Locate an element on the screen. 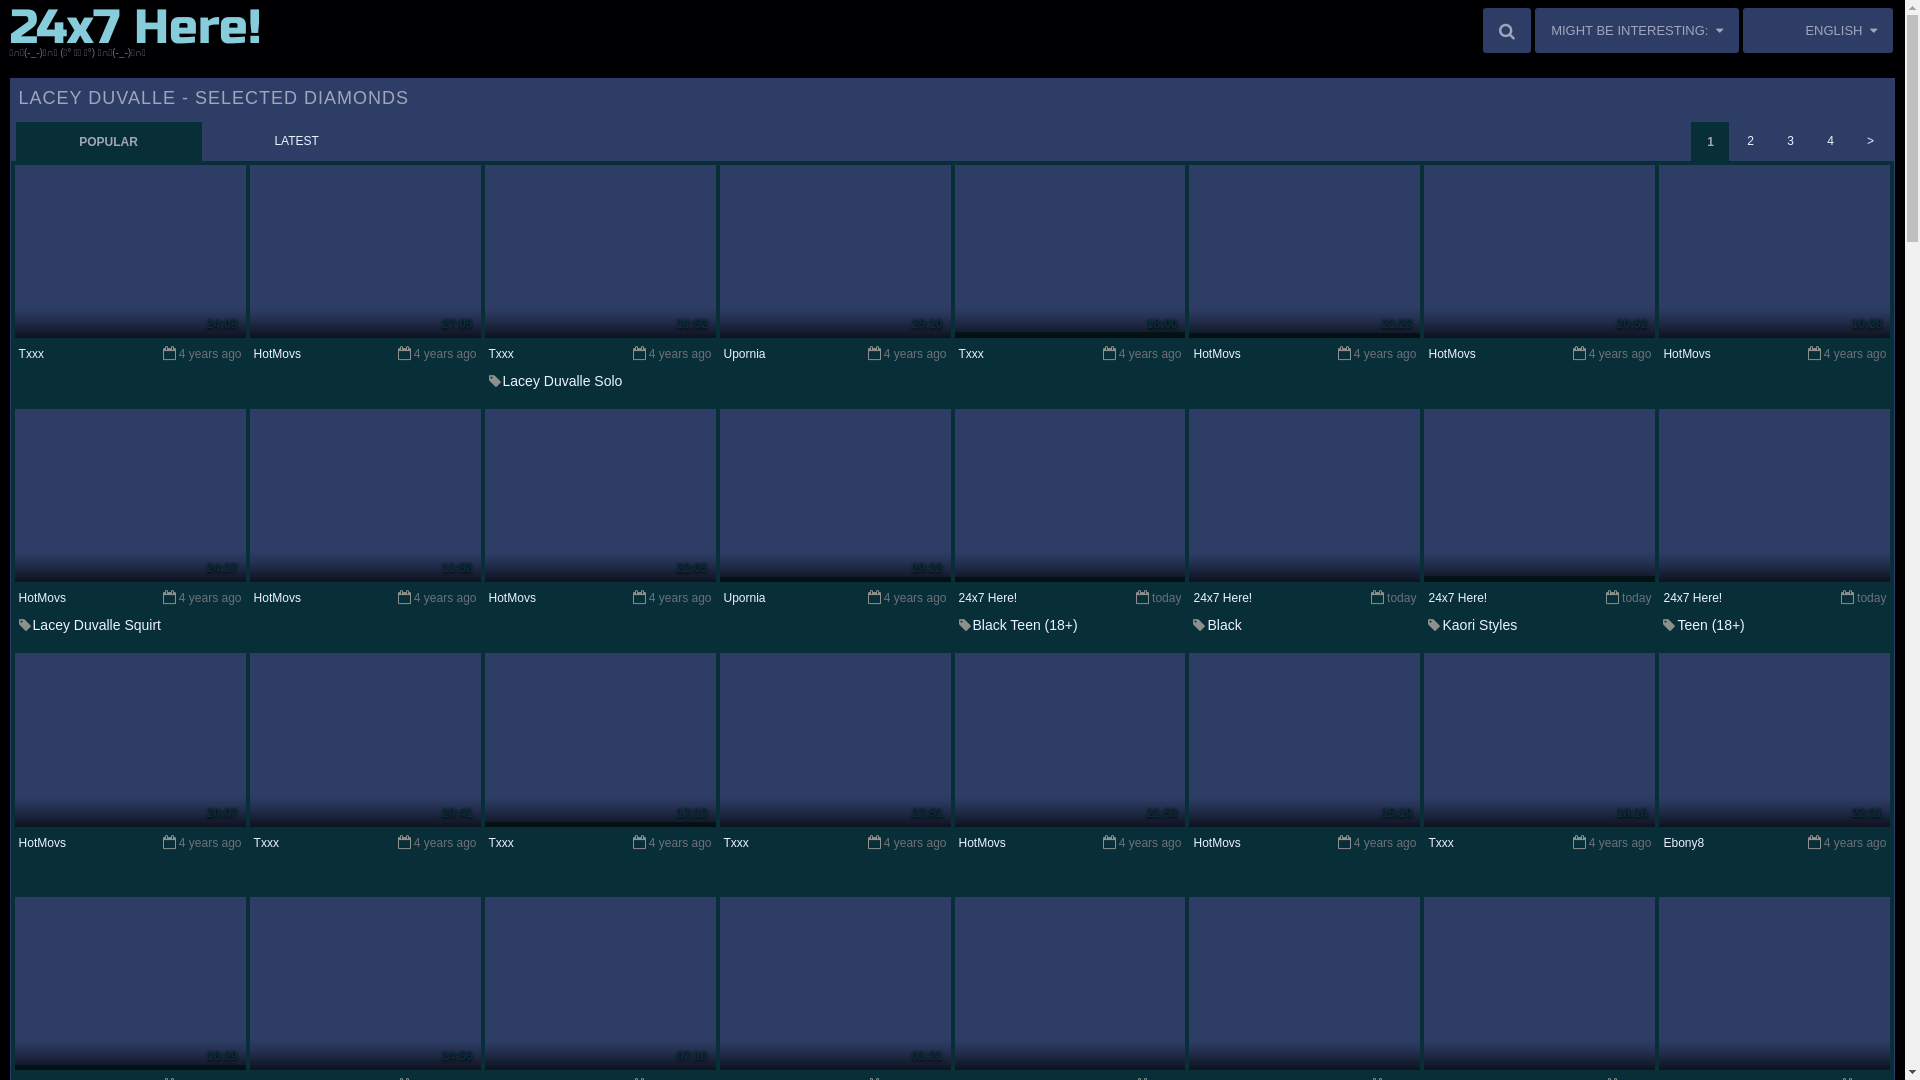  HotMovs is located at coordinates (42, 843).